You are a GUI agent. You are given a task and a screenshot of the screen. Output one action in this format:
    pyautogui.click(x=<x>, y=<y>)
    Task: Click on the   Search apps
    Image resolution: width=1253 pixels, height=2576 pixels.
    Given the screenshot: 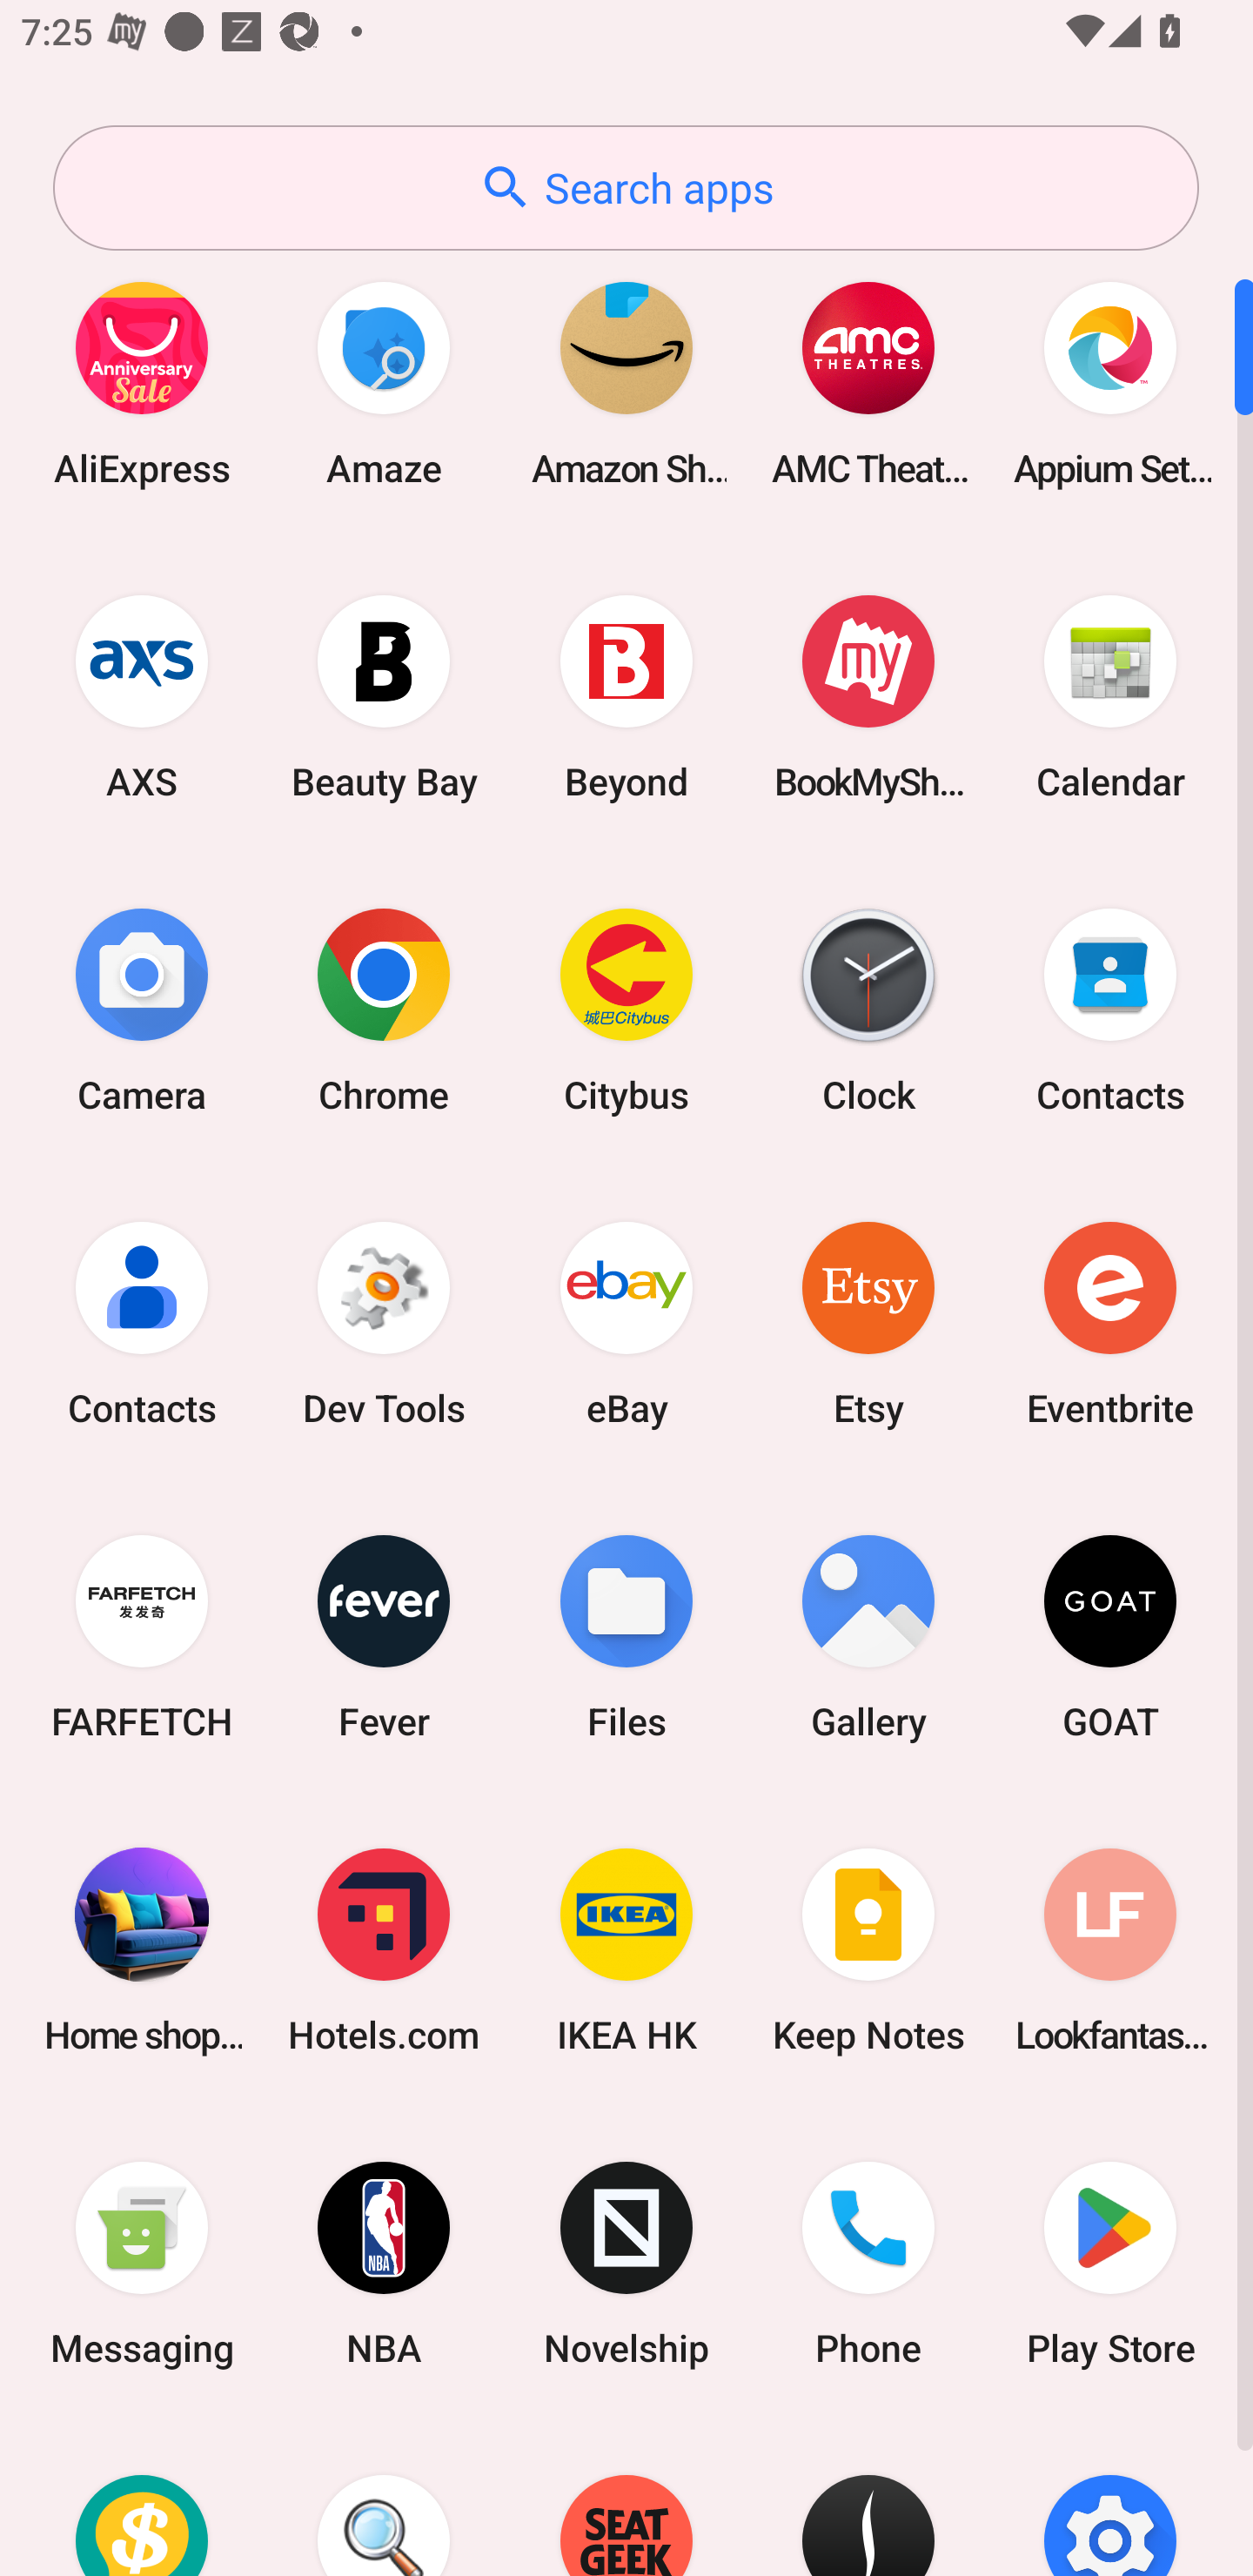 What is the action you would take?
    pyautogui.click(x=626, y=188)
    